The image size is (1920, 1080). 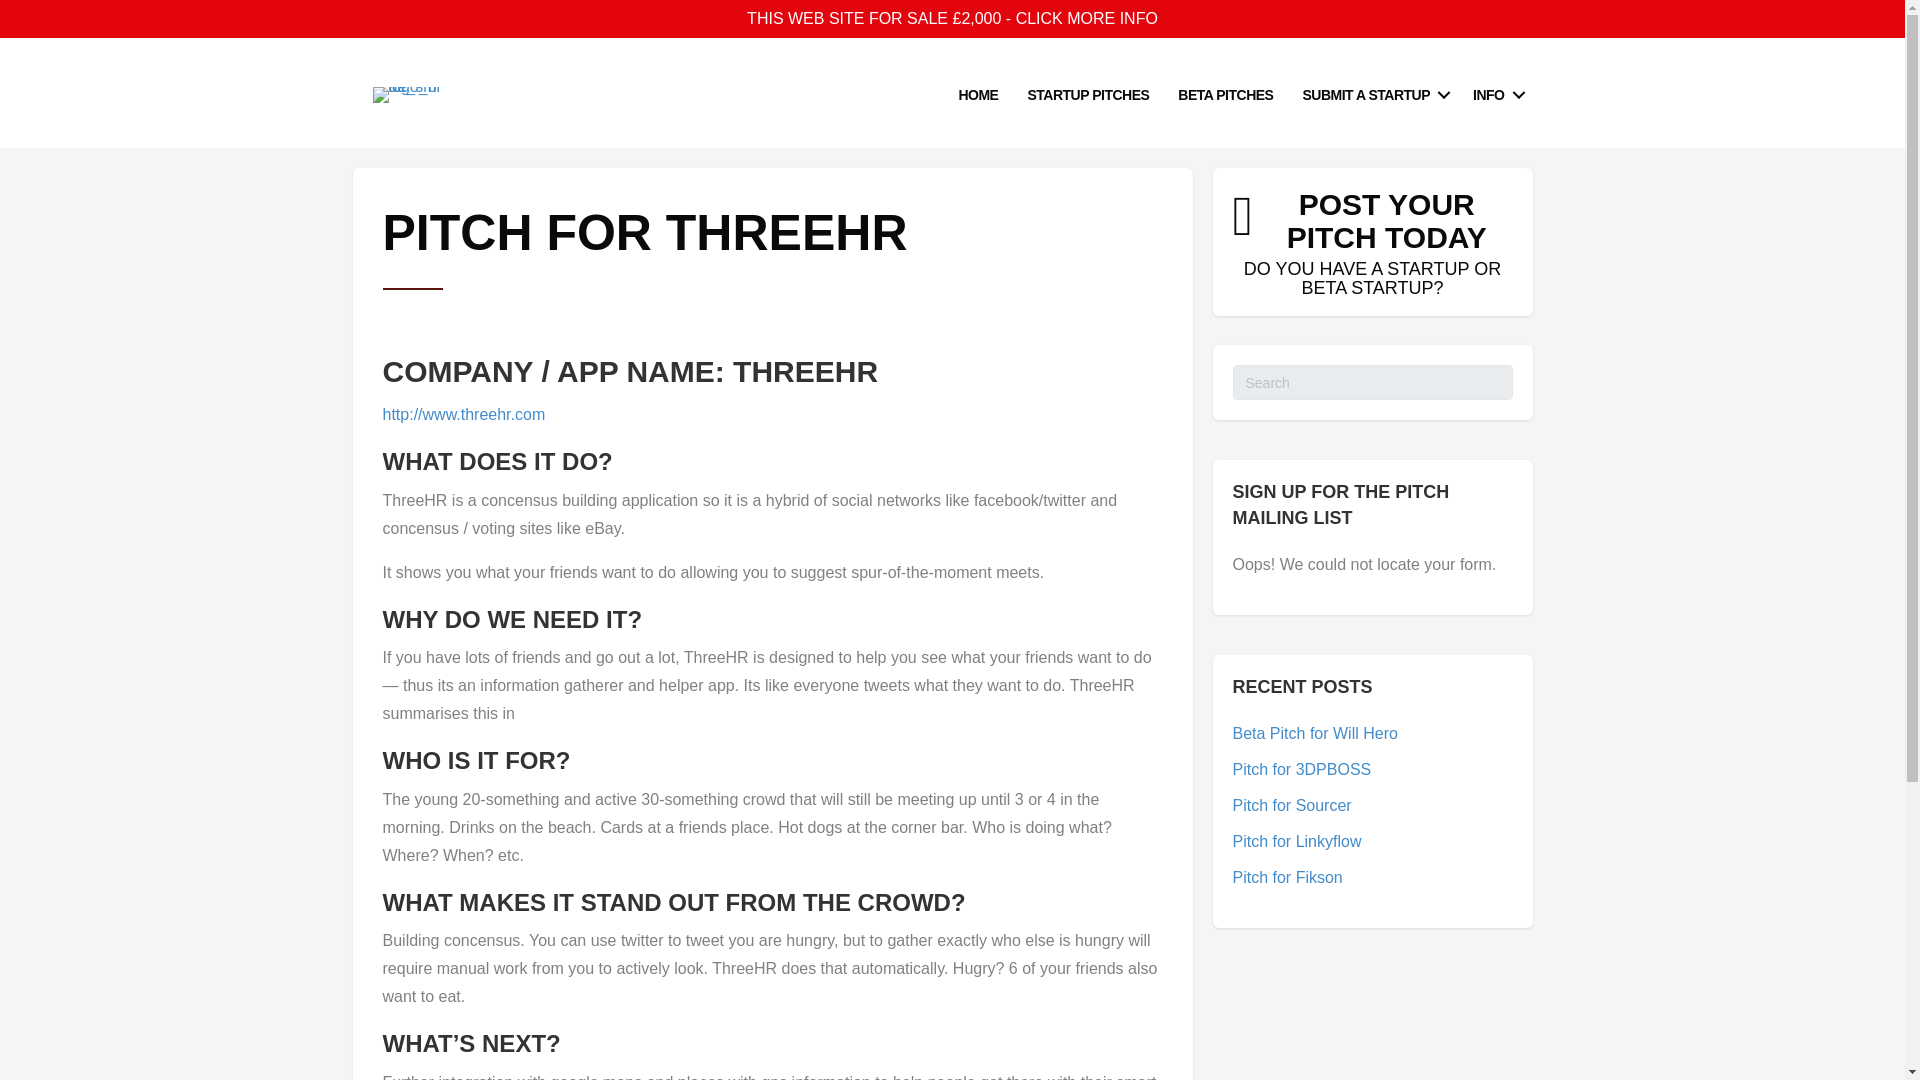 What do you see at coordinates (1088, 95) in the screenshot?
I see `BETA PITCHES` at bounding box center [1088, 95].